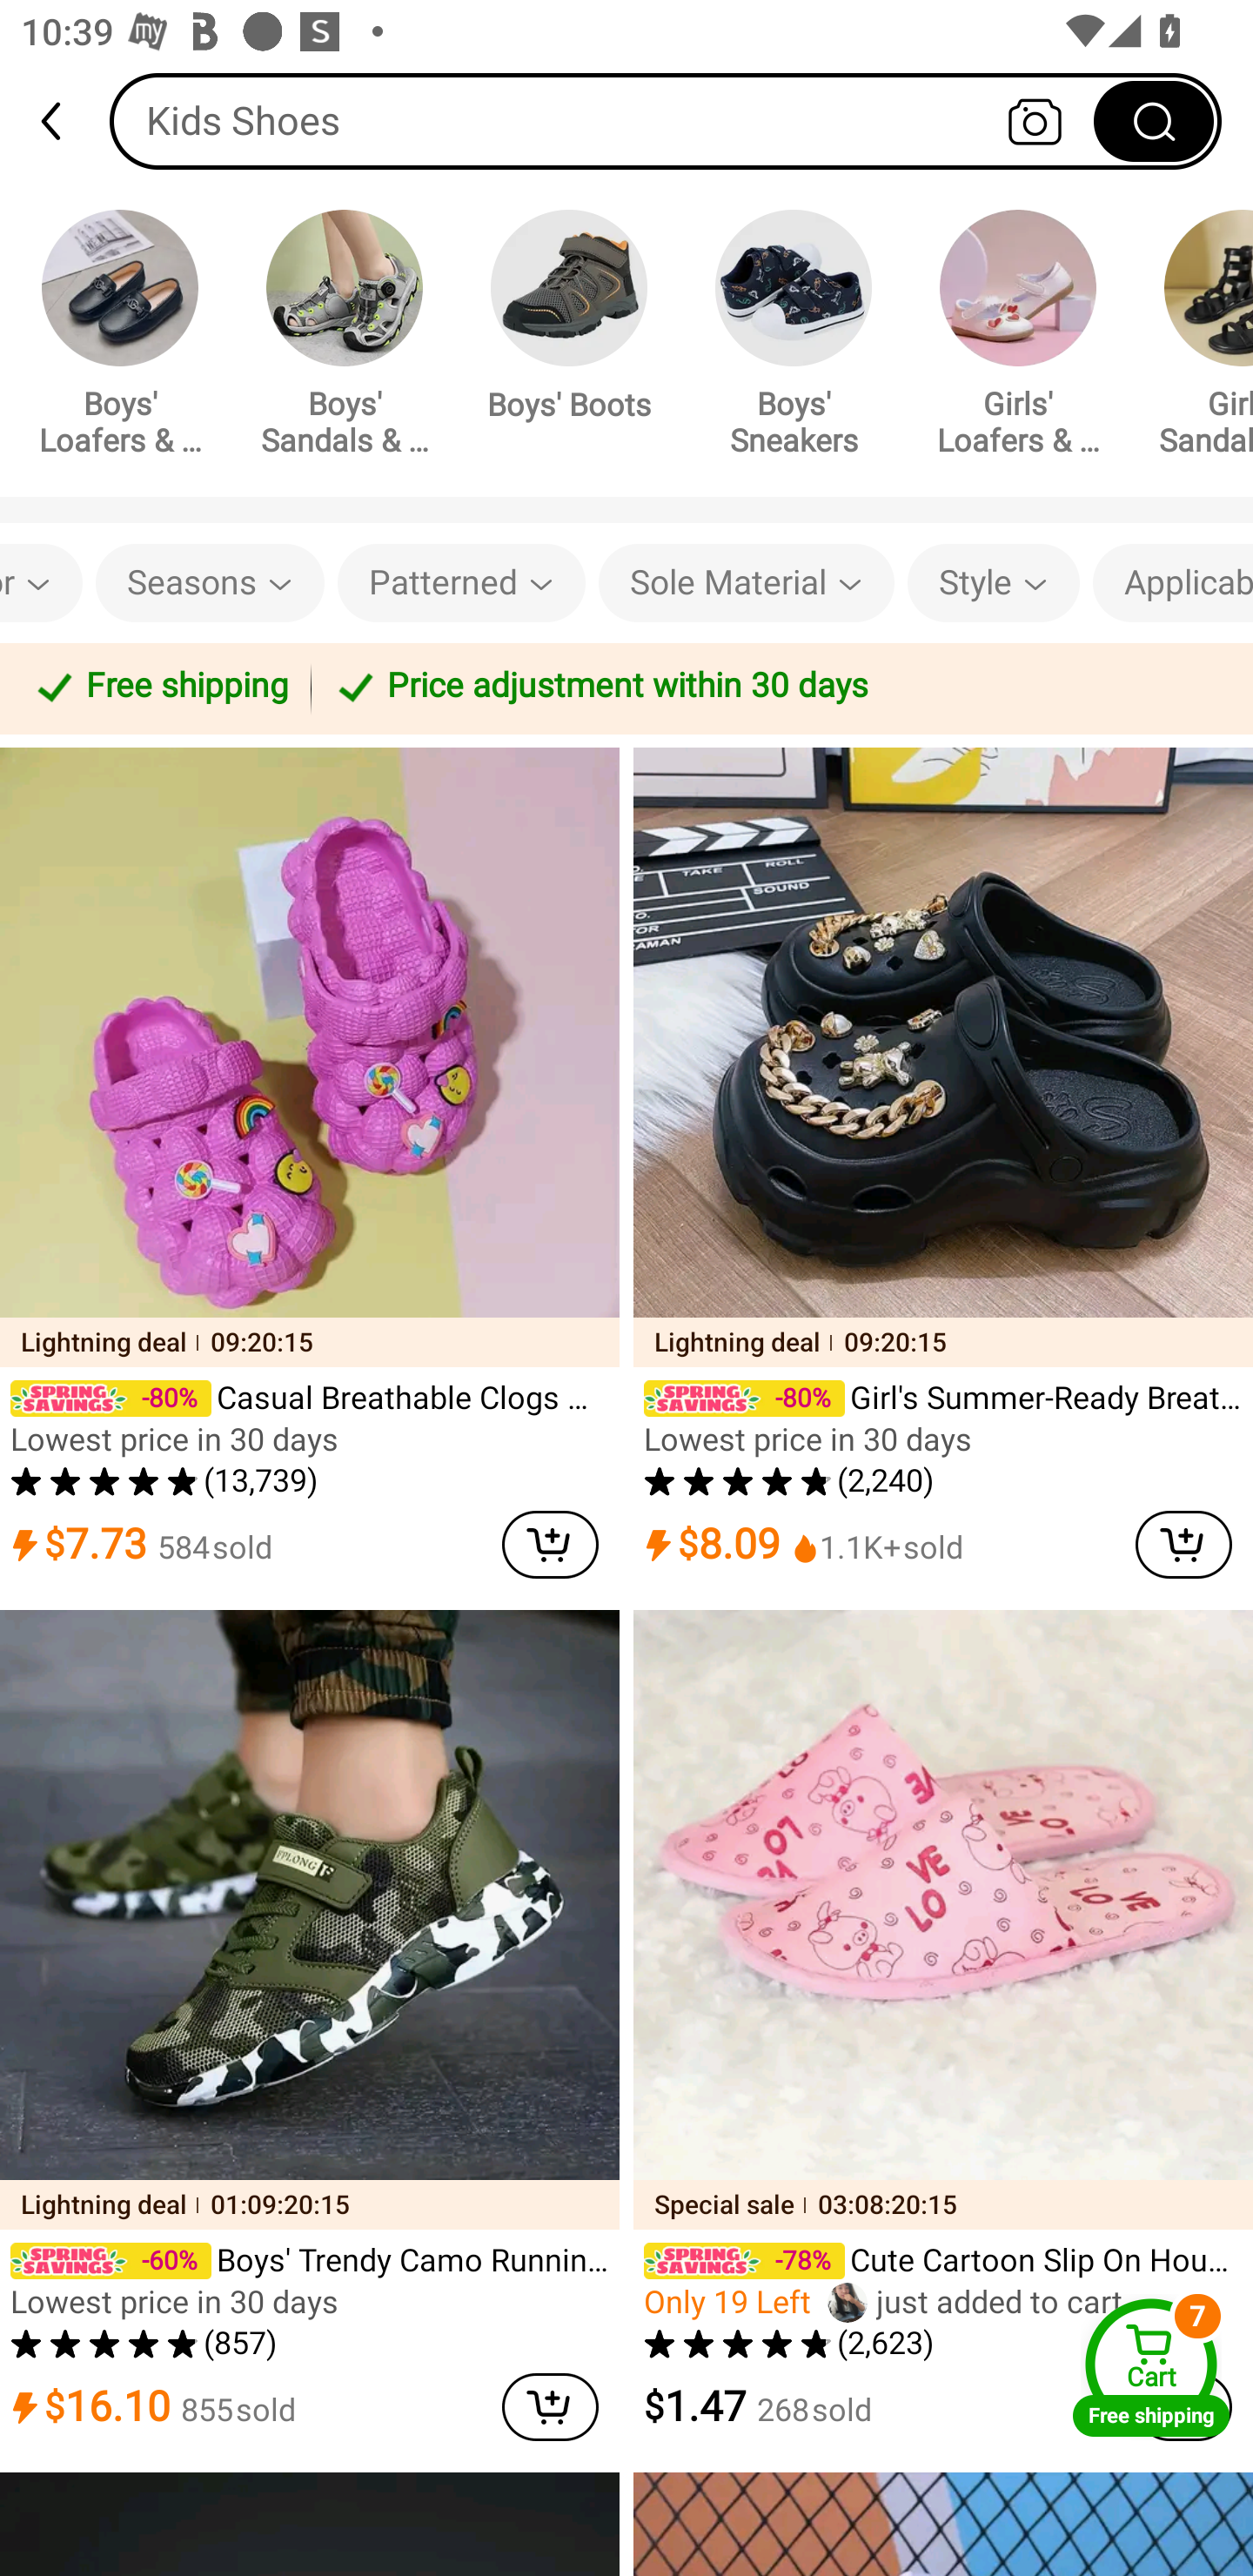 The height and width of the screenshot is (2576, 1253). What do you see at coordinates (550, 2407) in the screenshot?
I see `cart delete` at bounding box center [550, 2407].